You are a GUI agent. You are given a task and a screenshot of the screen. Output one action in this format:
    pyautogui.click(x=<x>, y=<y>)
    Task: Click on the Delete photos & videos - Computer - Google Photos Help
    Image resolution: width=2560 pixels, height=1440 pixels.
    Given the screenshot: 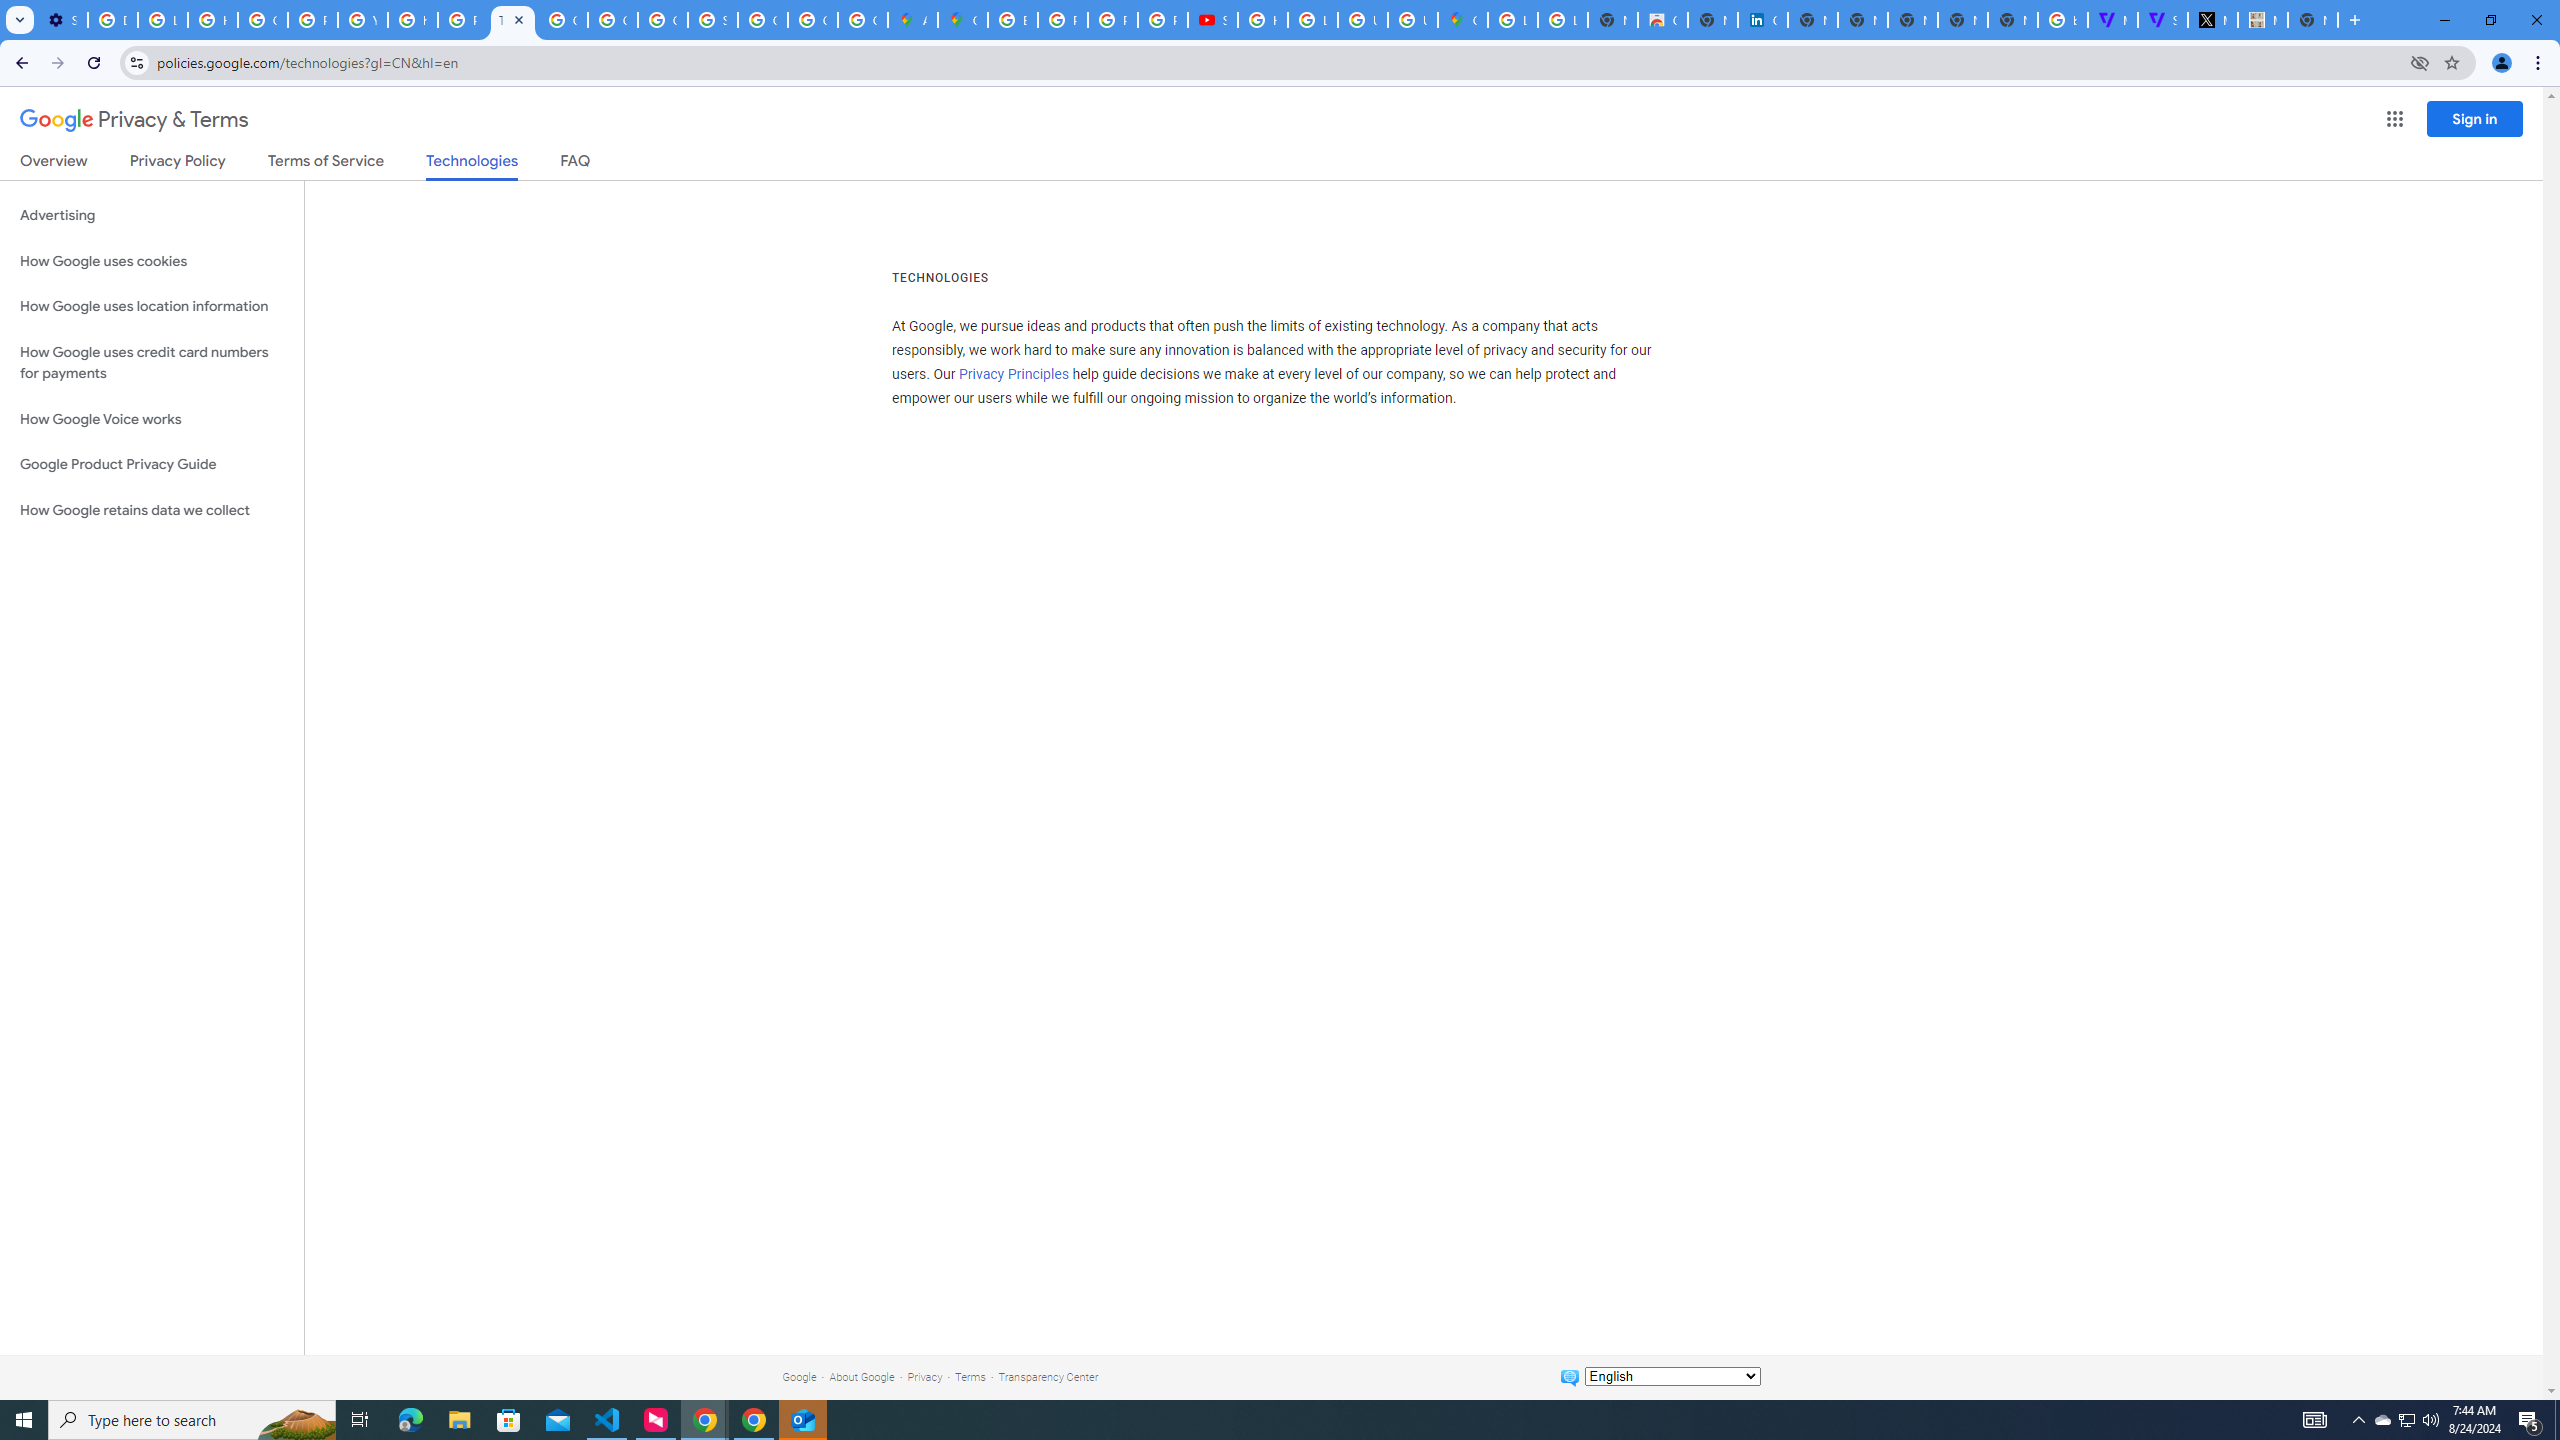 What is the action you would take?
    pyautogui.click(x=112, y=20)
    